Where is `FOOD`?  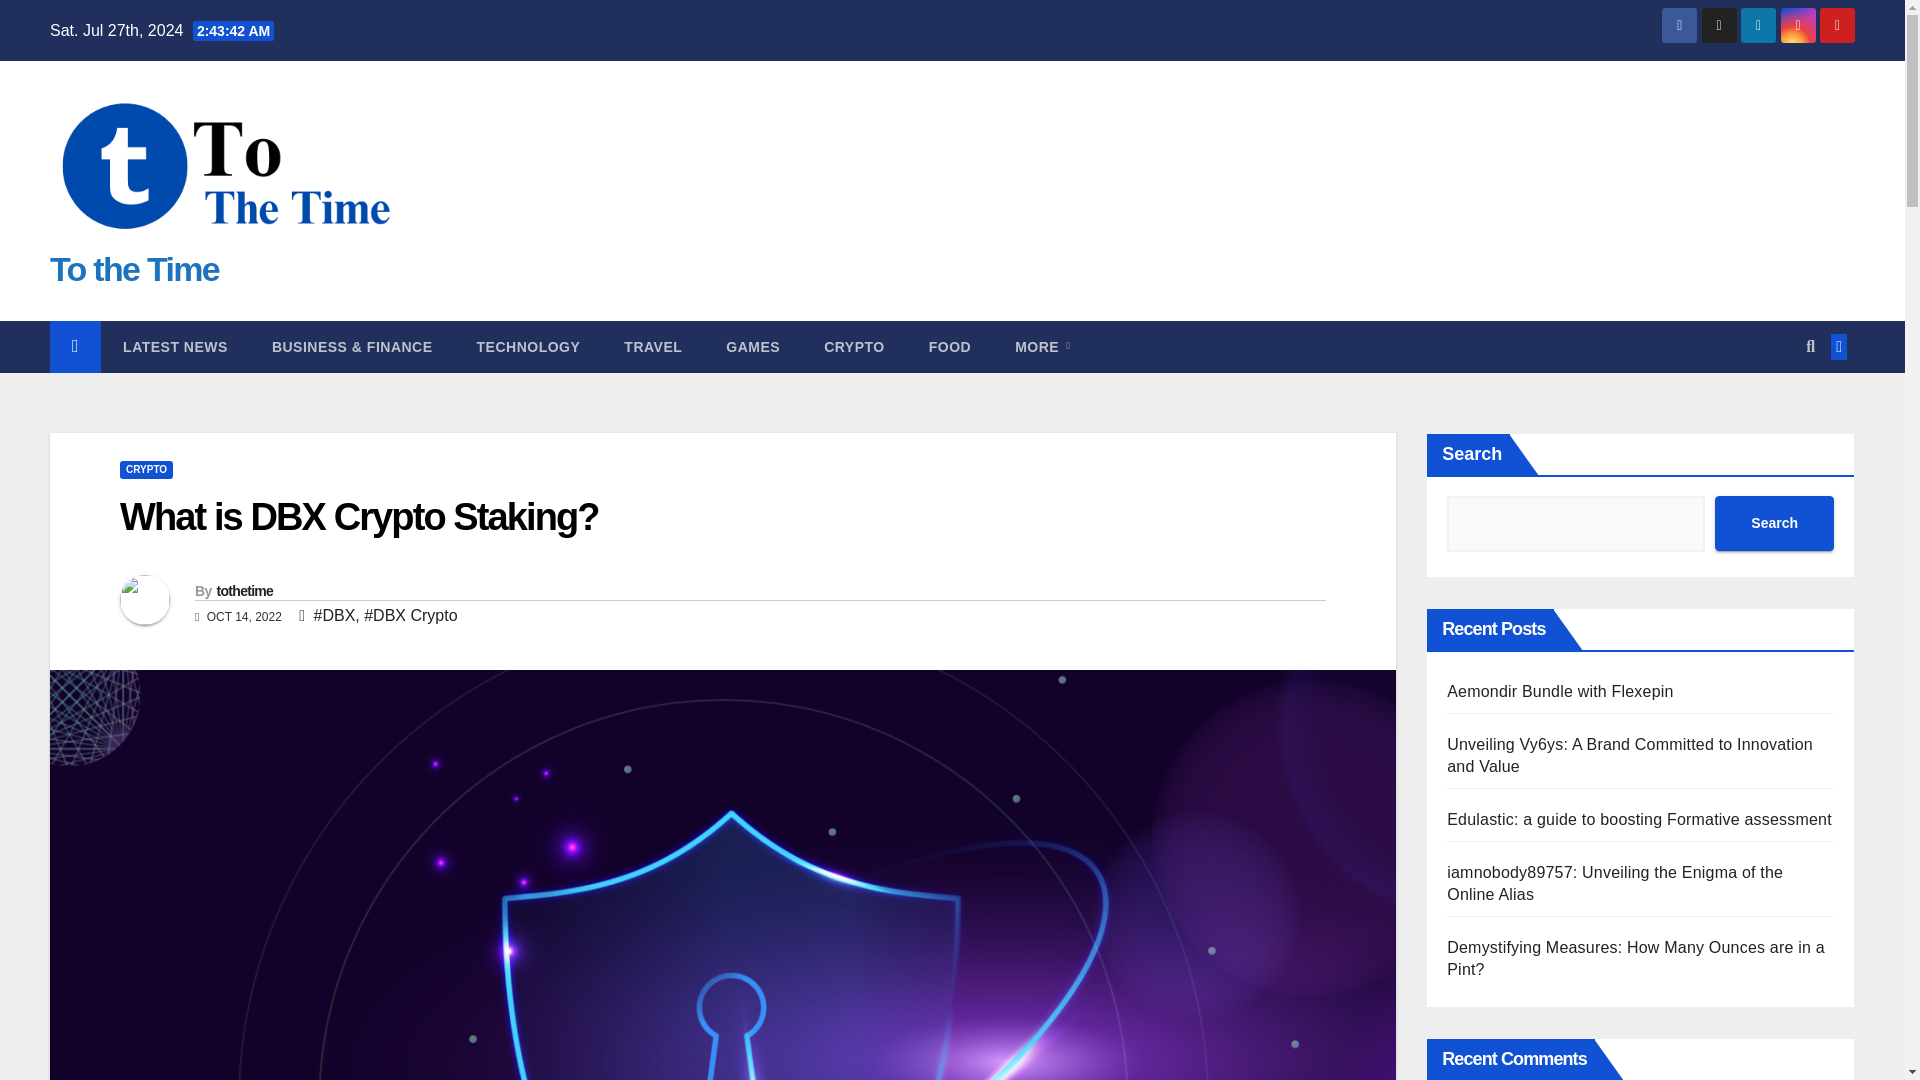 FOOD is located at coordinates (949, 346).